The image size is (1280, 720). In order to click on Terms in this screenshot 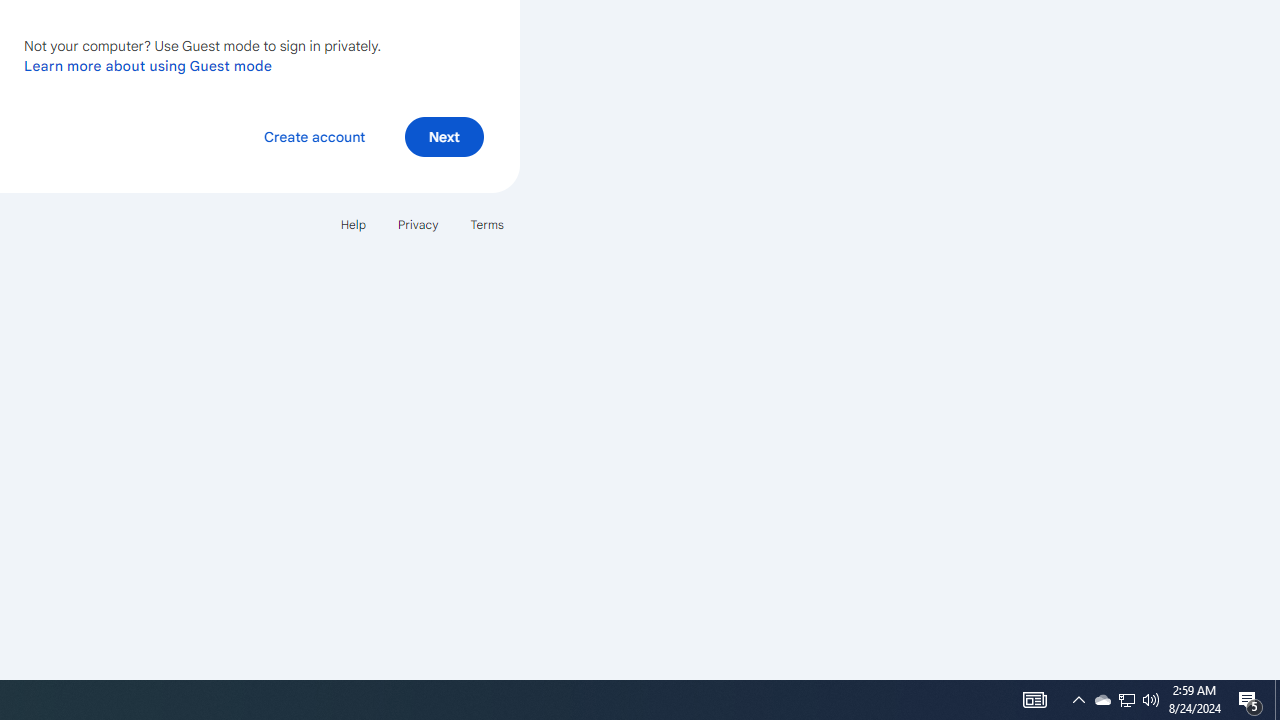, I will do `click(486, 224)`.